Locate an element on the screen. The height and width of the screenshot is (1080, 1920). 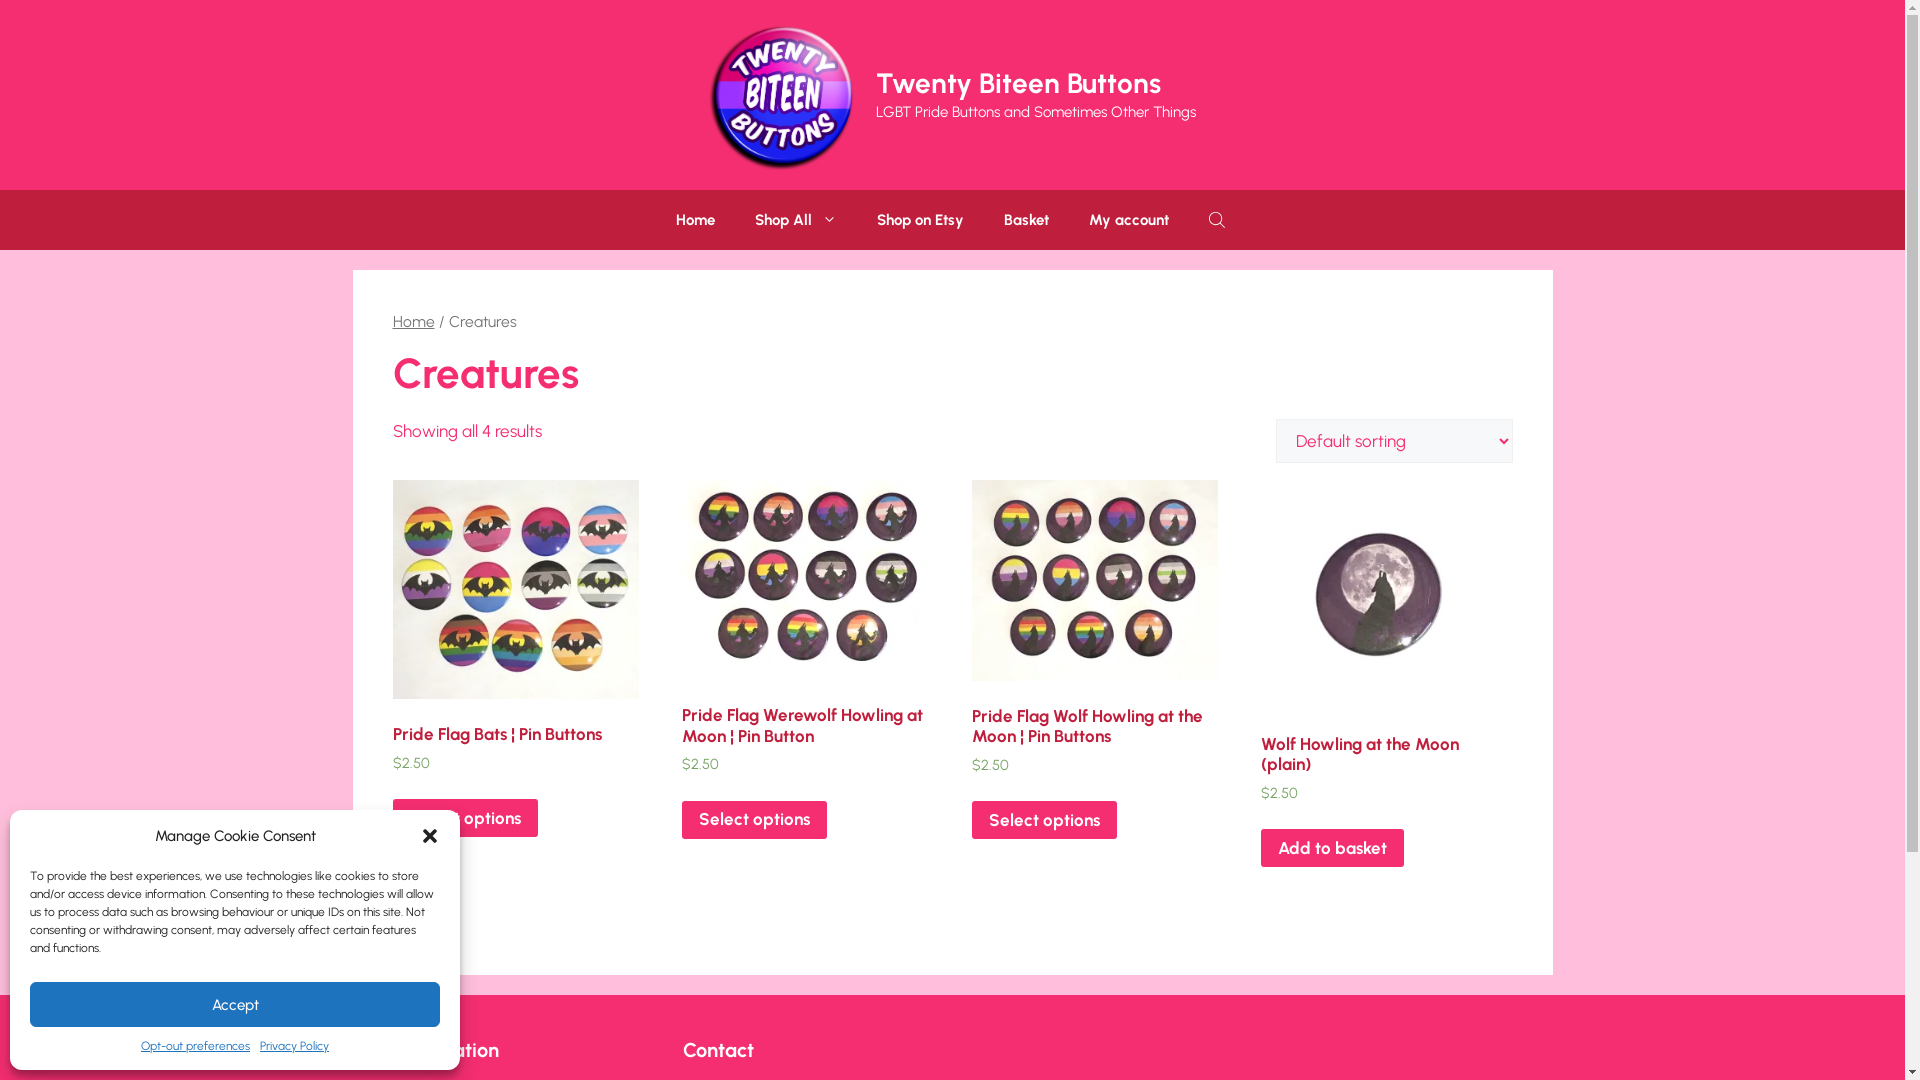
Add to basket is located at coordinates (1332, 848).